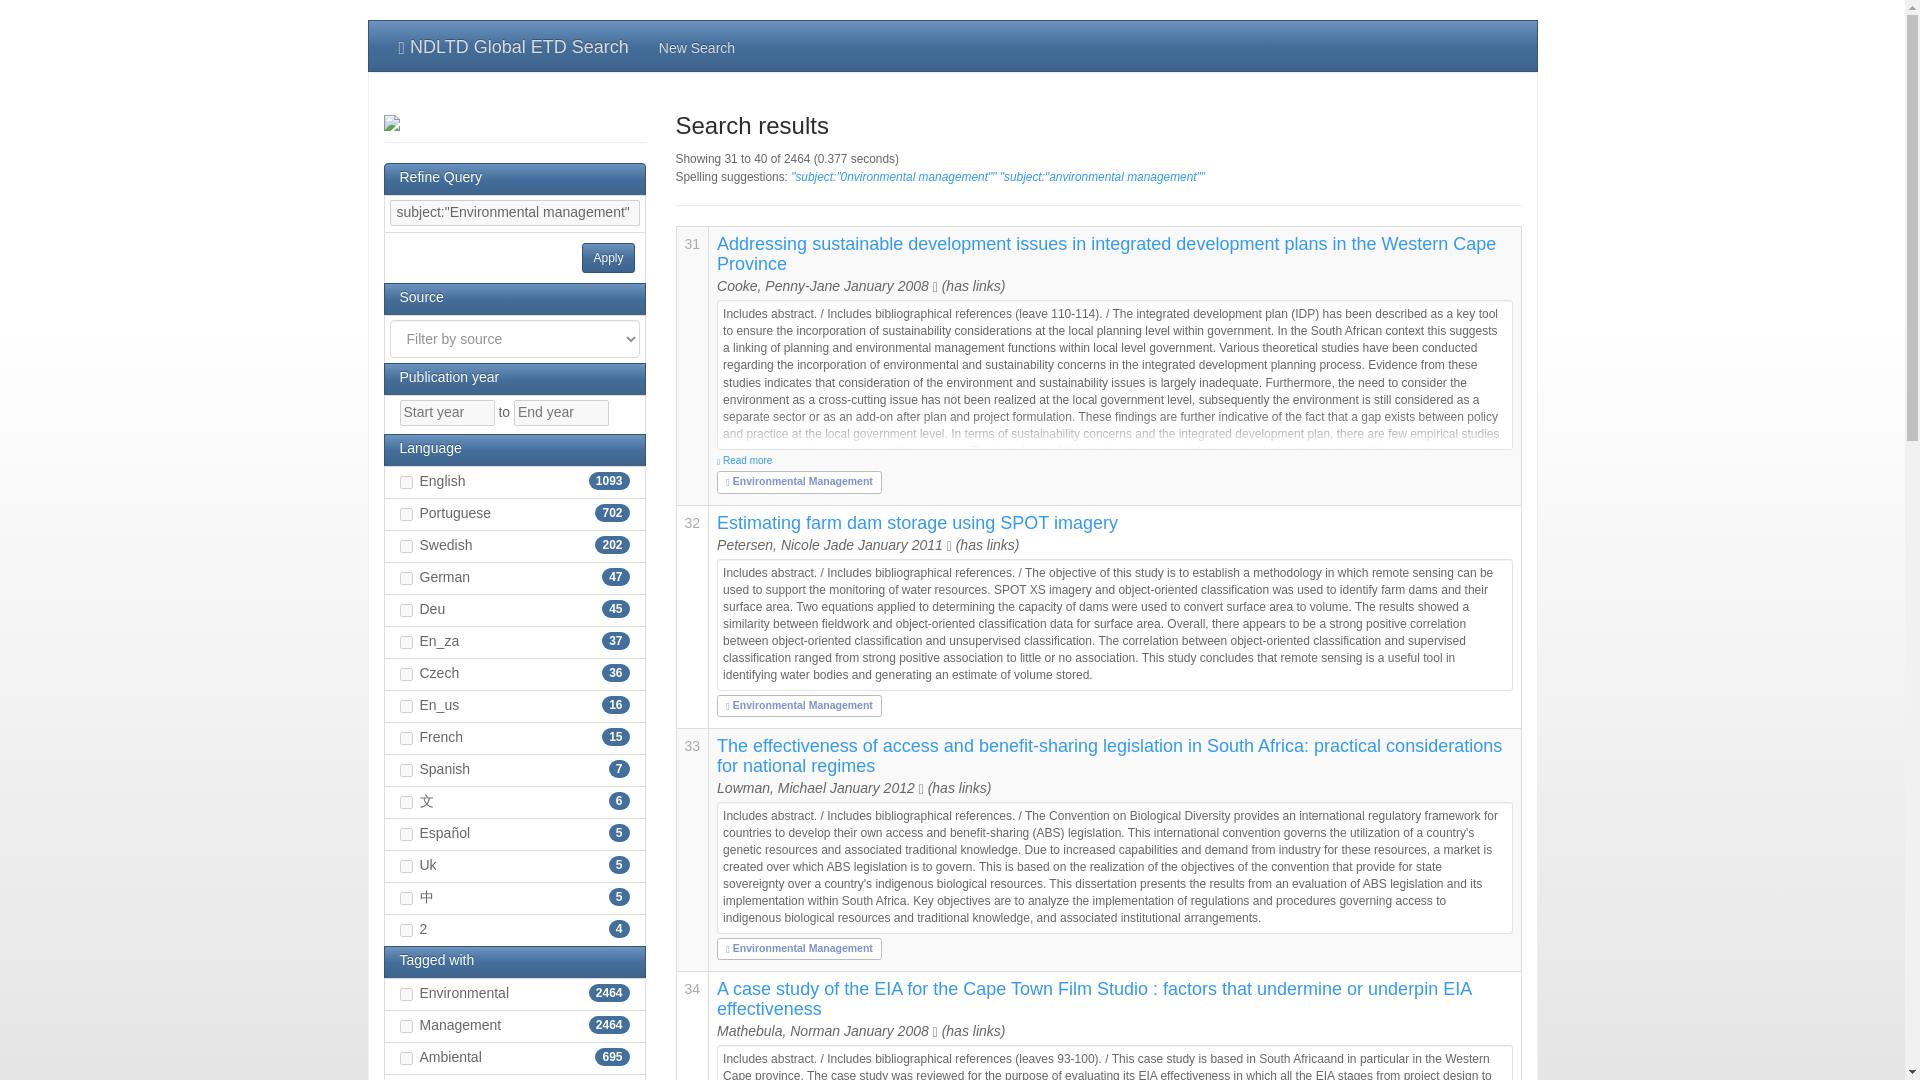 This screenshot has width=1920, height=1080. Describe the element at coordinates (799, 703) in the screenshot. I see `Environmental Management` at that location.